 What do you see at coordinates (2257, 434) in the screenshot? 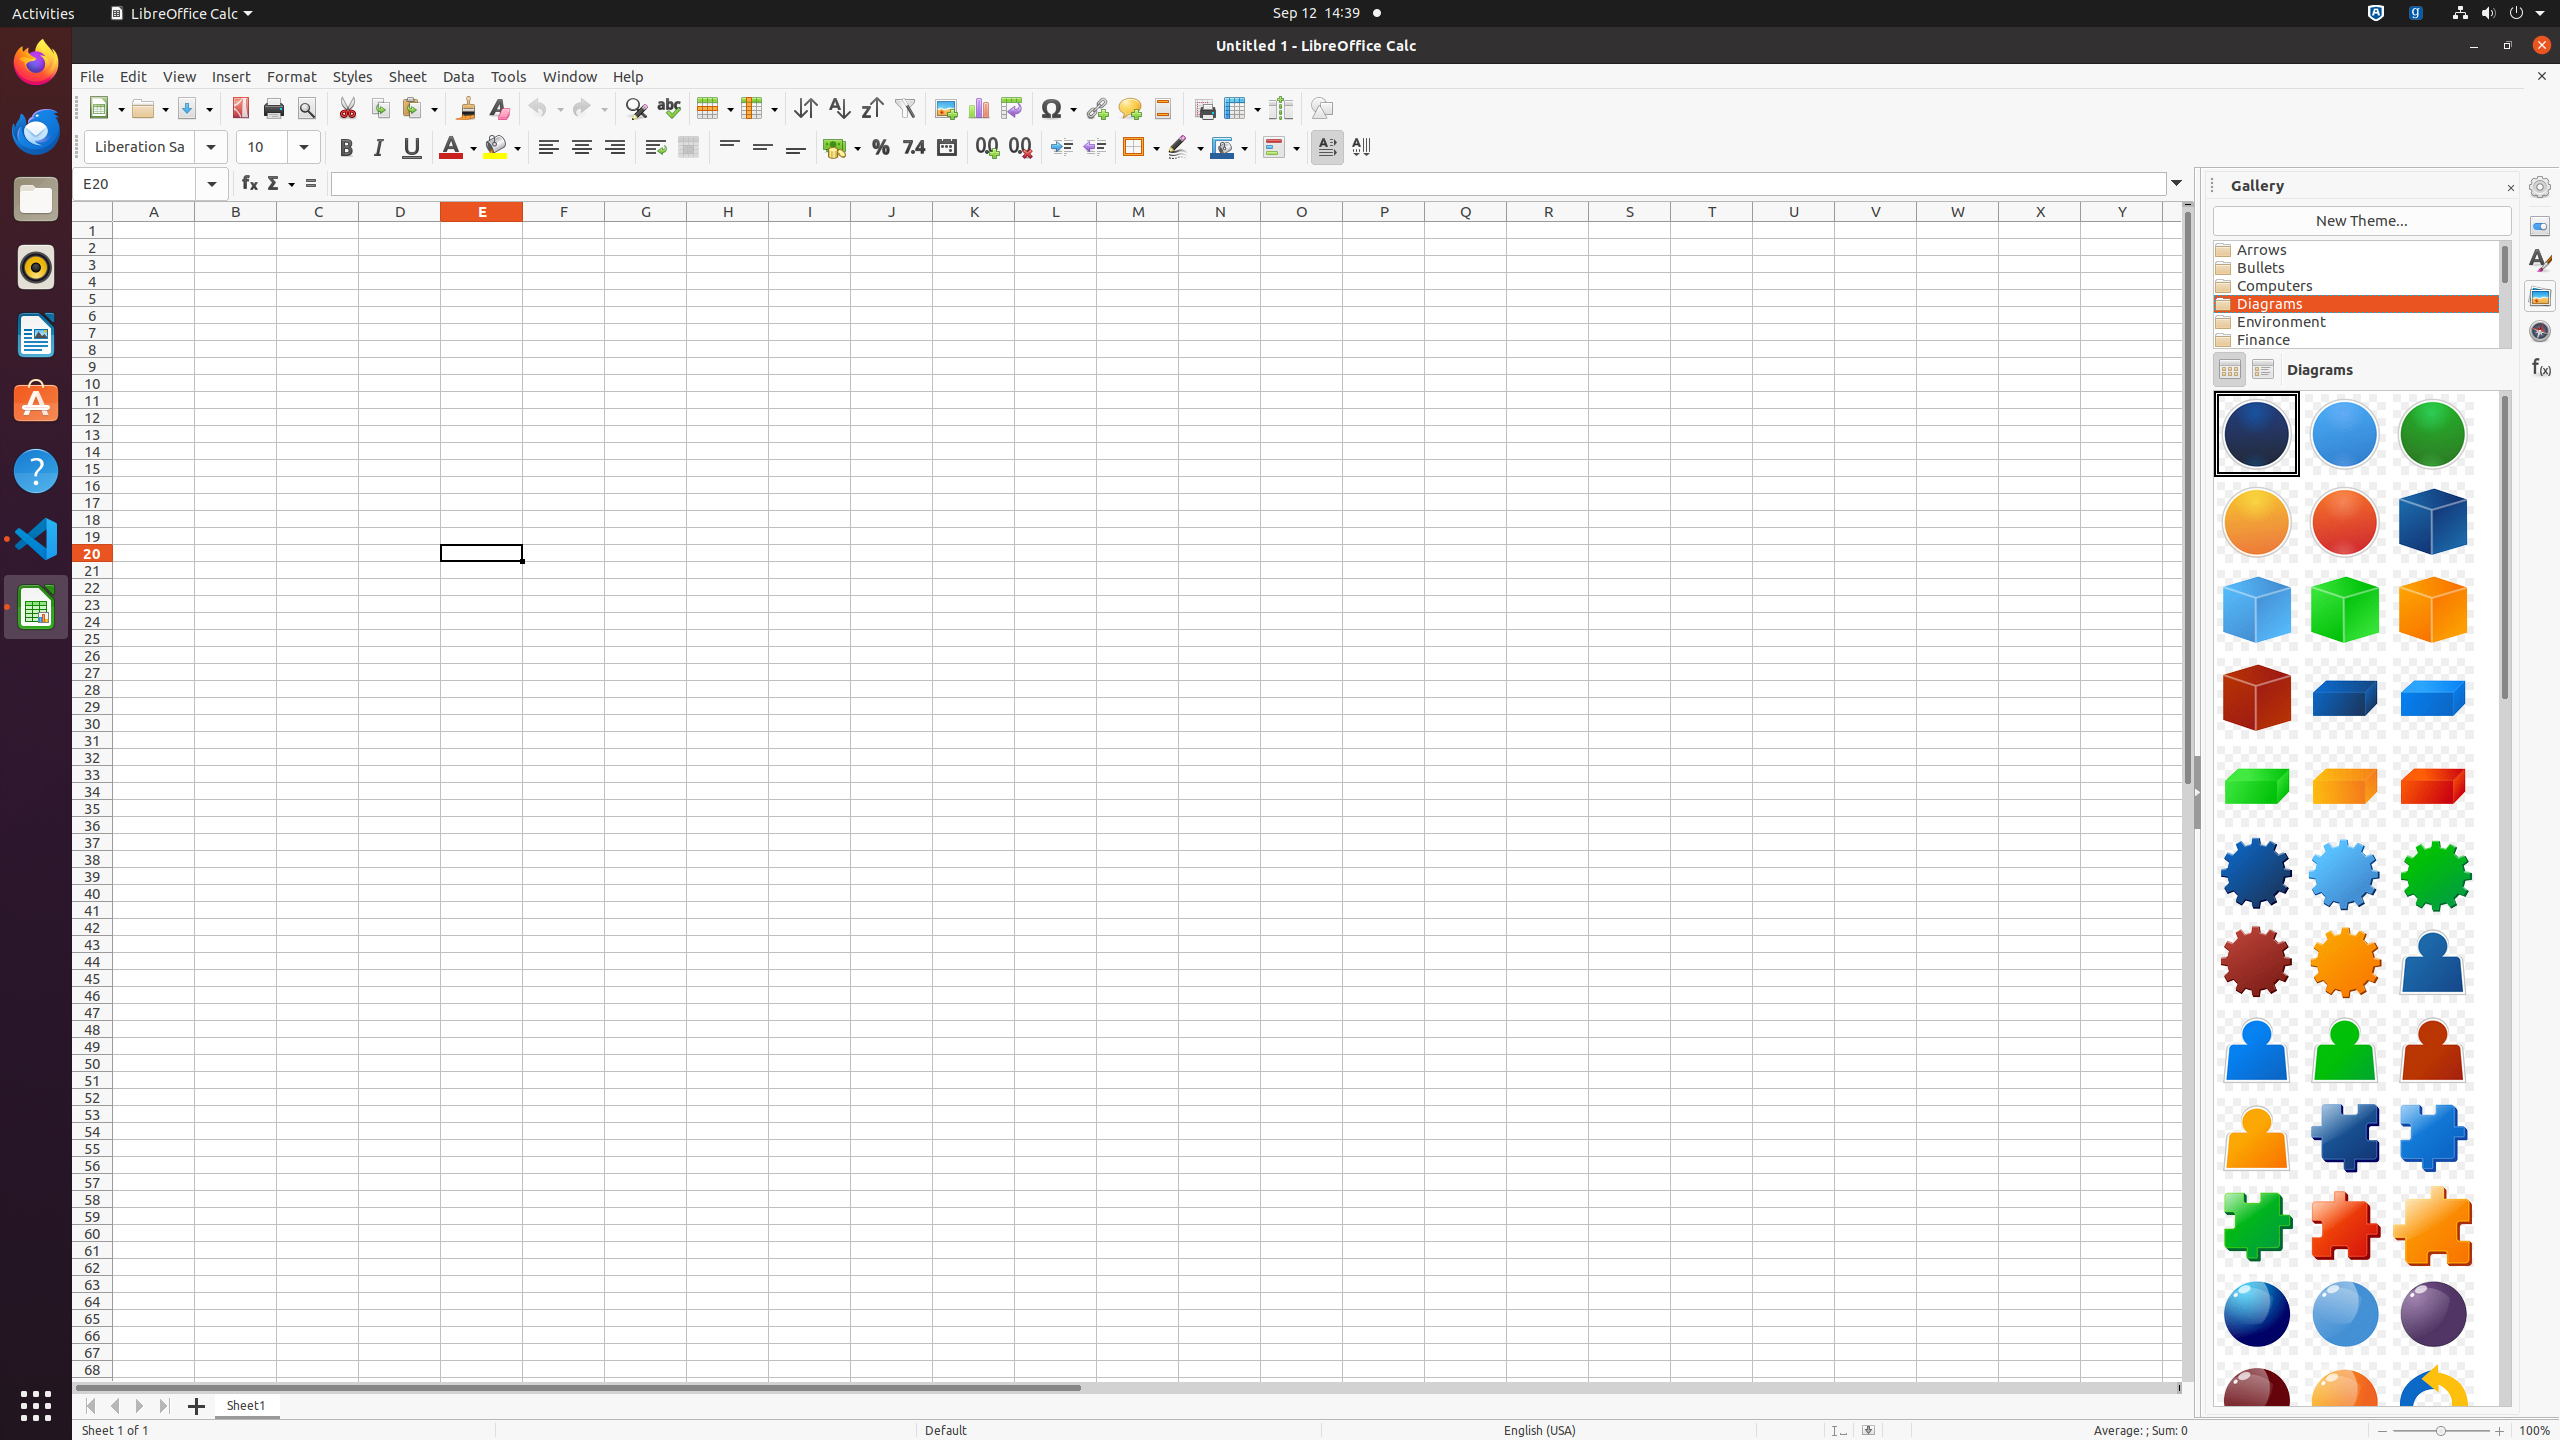
I see `Component-Circle01-Transparent-DarkBlue` at bounding box center [2257, 434].